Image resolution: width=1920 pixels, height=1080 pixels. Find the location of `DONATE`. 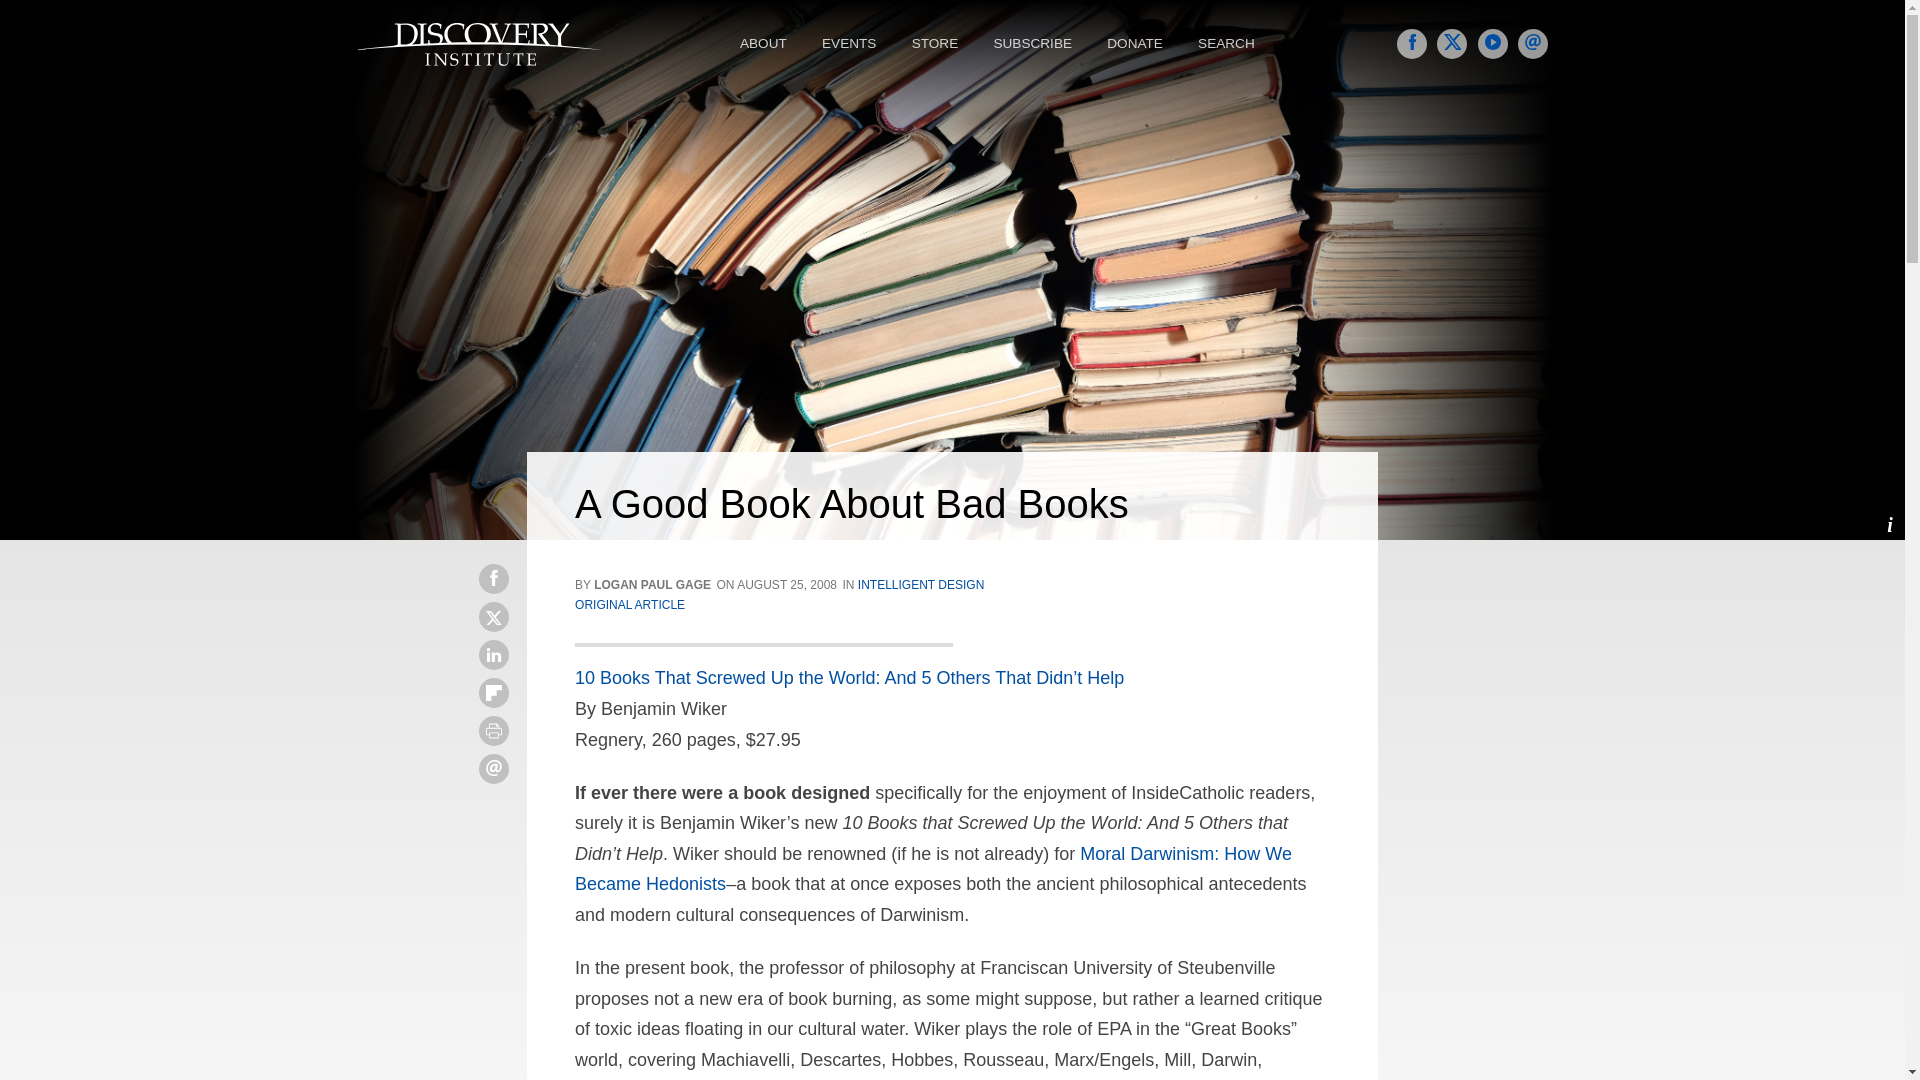

DONATE is located at coordinates (1137, 44).